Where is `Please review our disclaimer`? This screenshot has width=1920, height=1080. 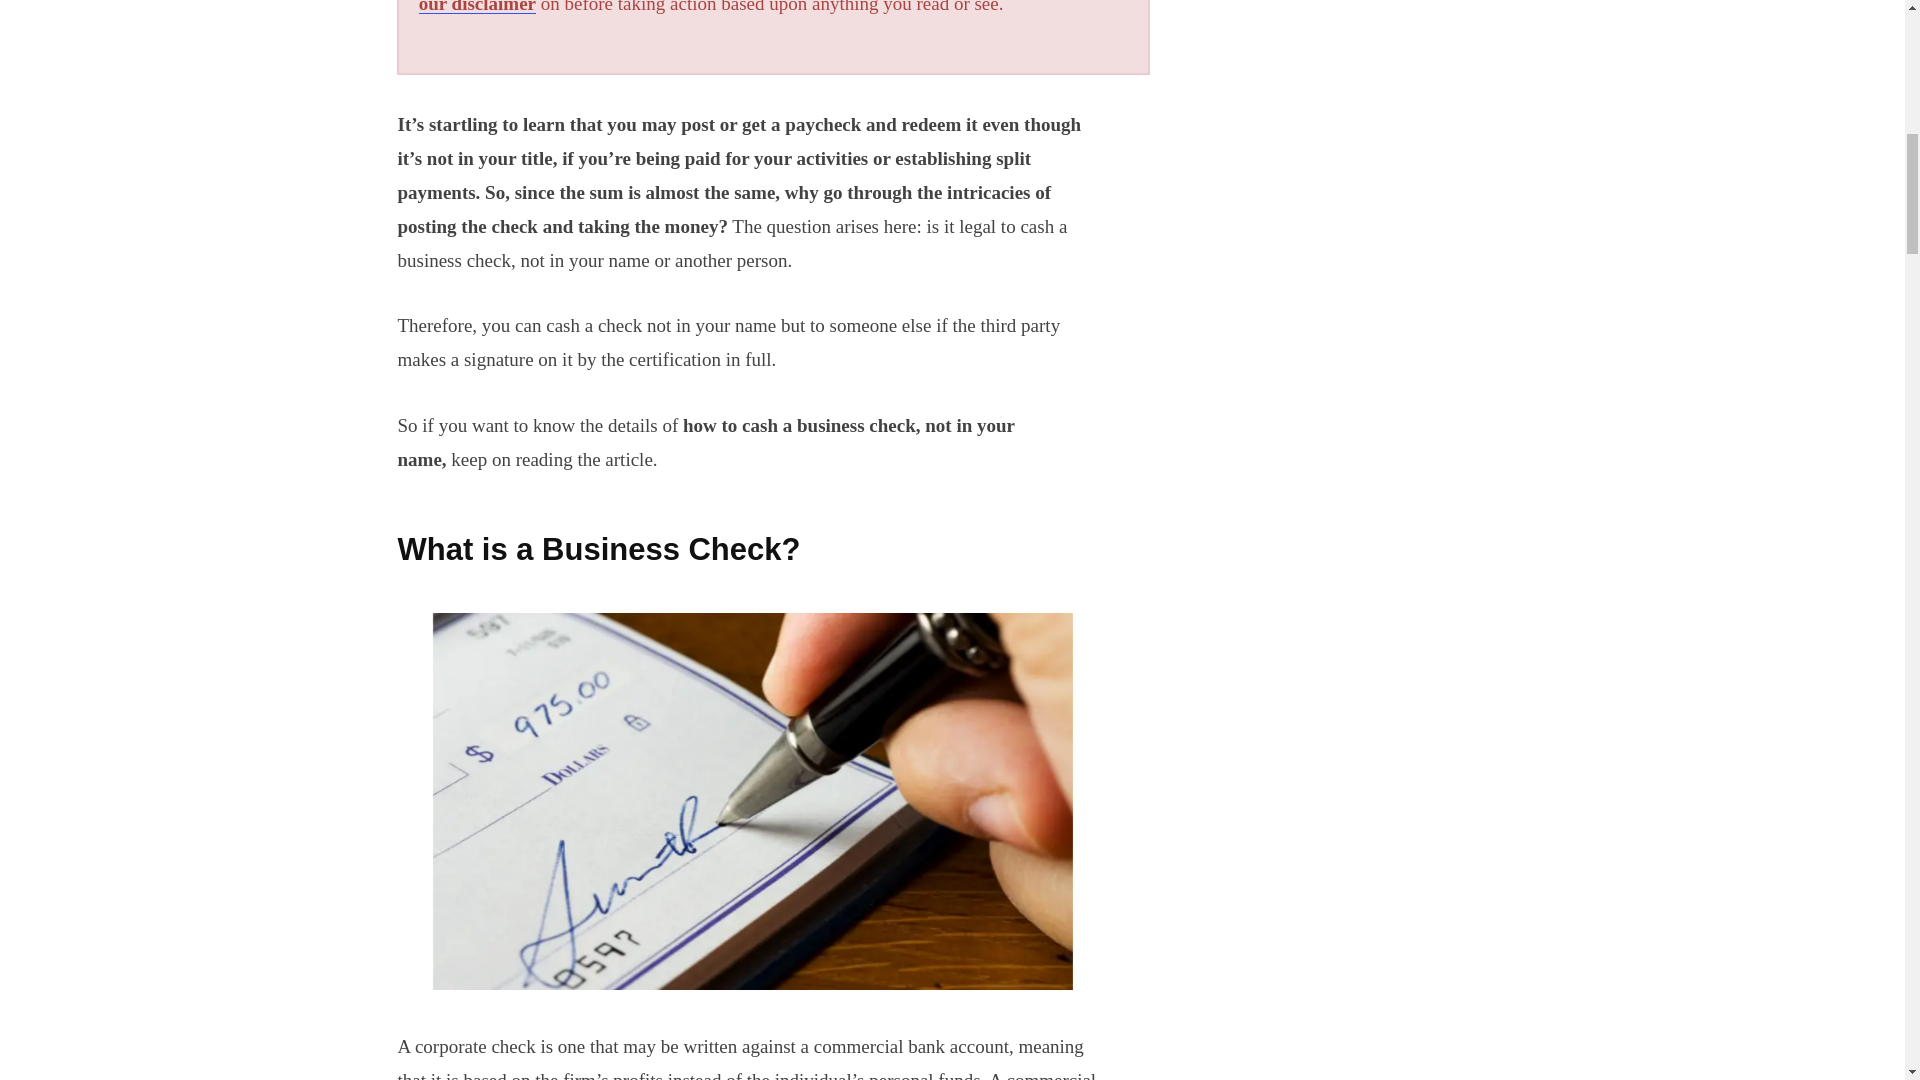 Please review our disclaimer is located at coordinates (764, 7).